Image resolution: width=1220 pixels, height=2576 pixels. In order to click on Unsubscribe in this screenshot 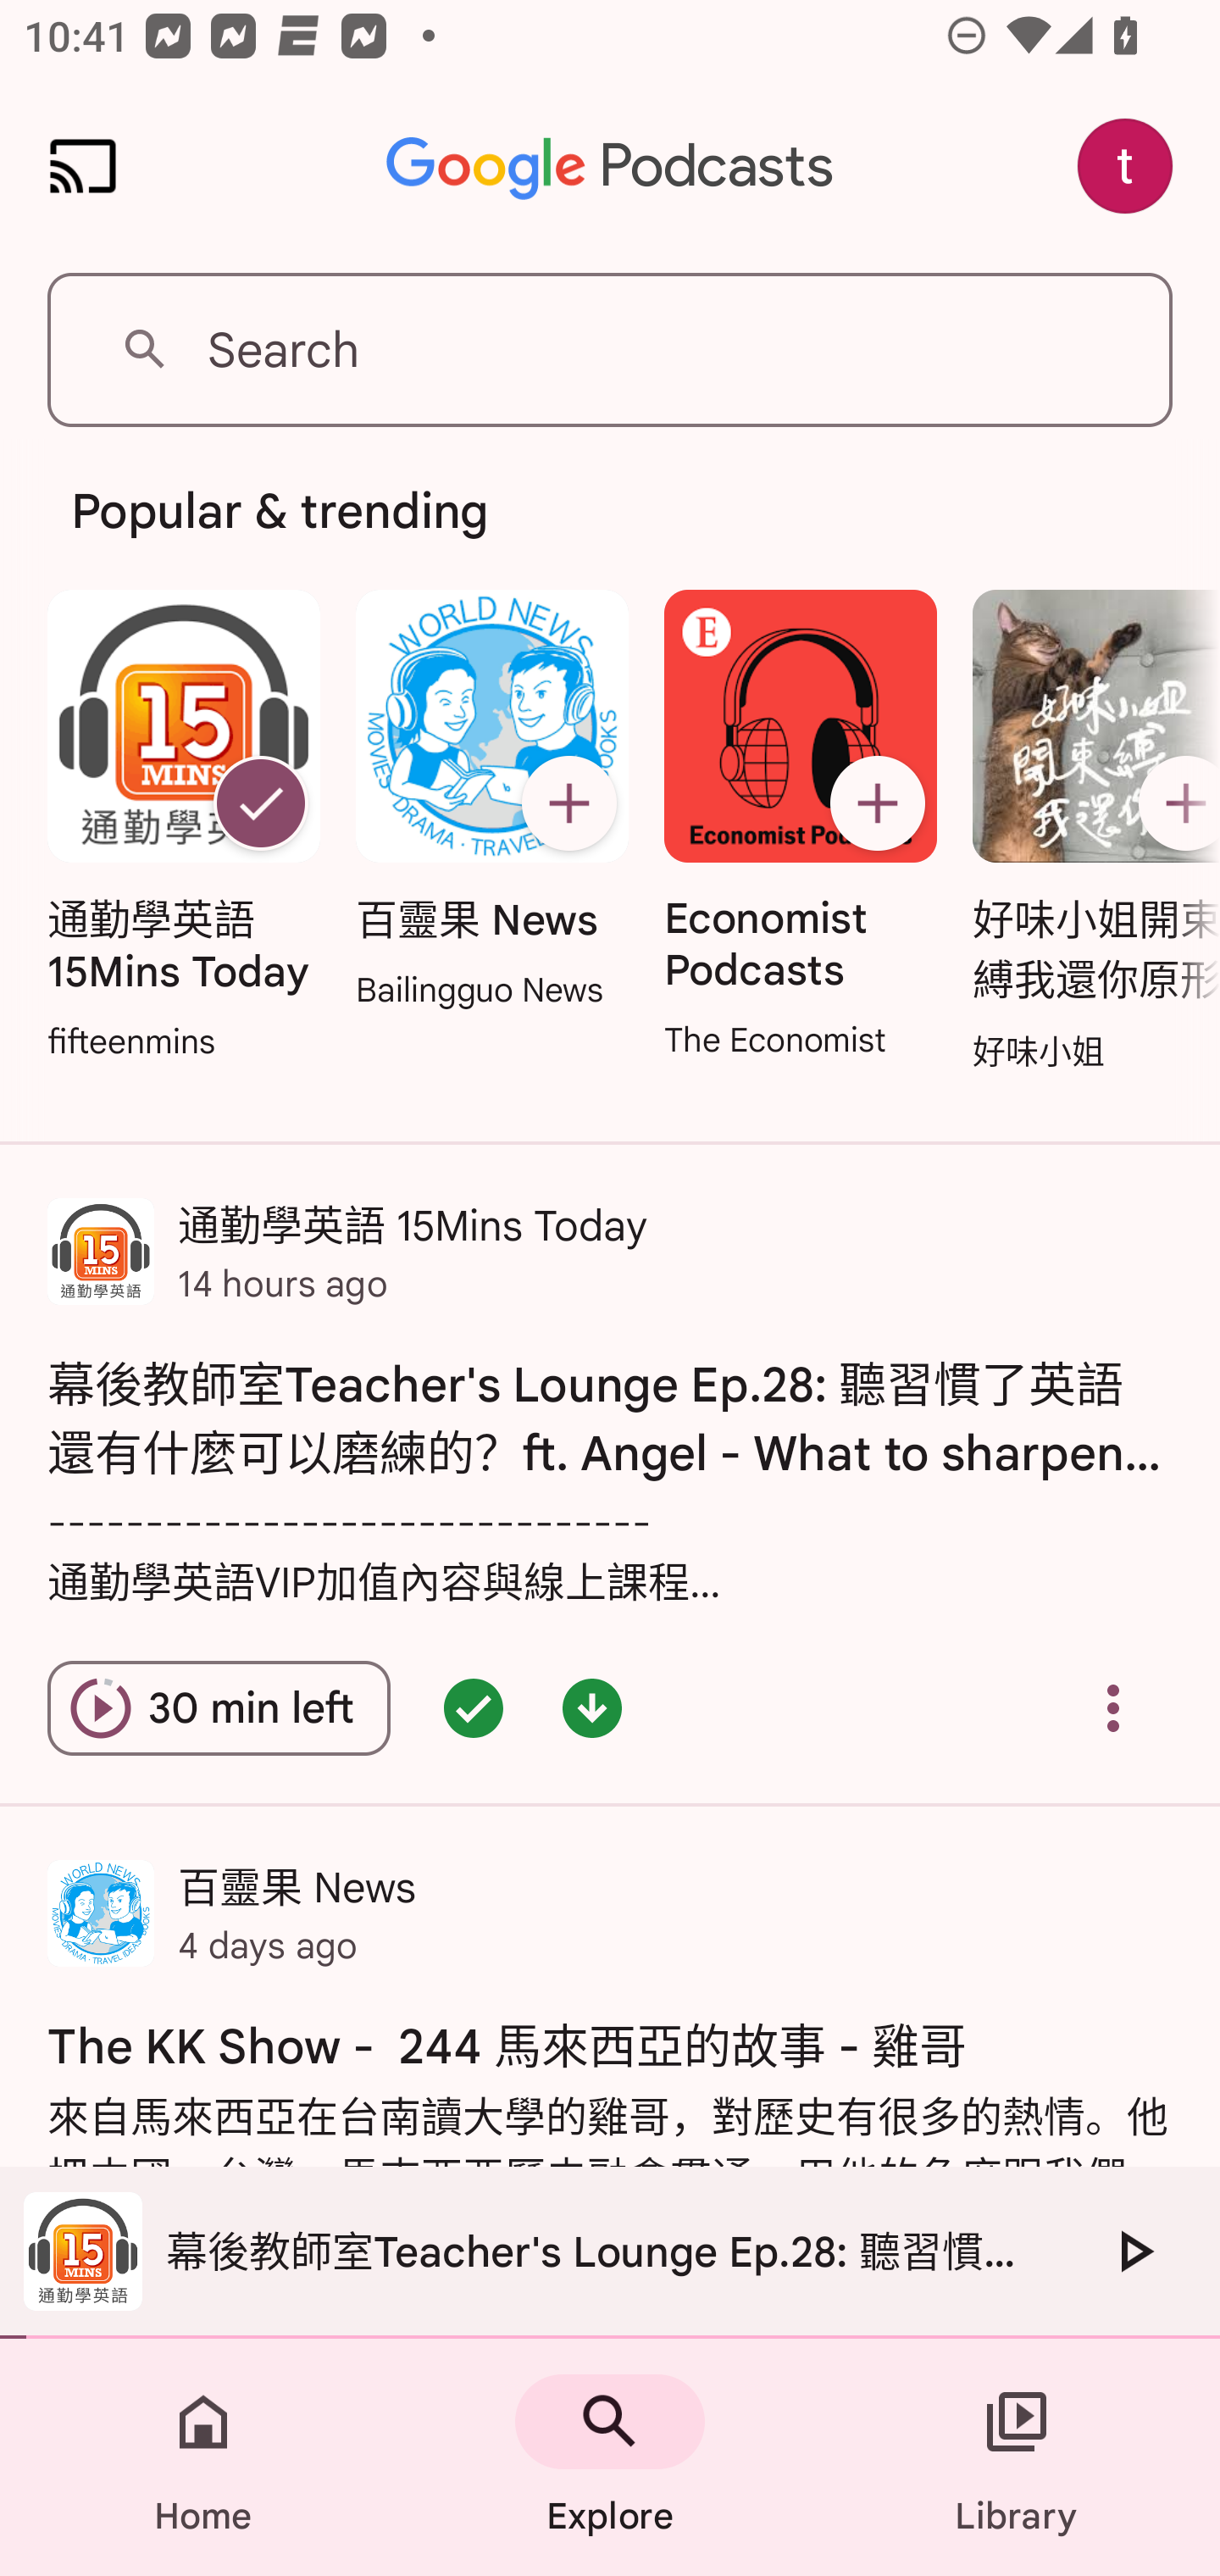, I will do `click(260, 803)`.